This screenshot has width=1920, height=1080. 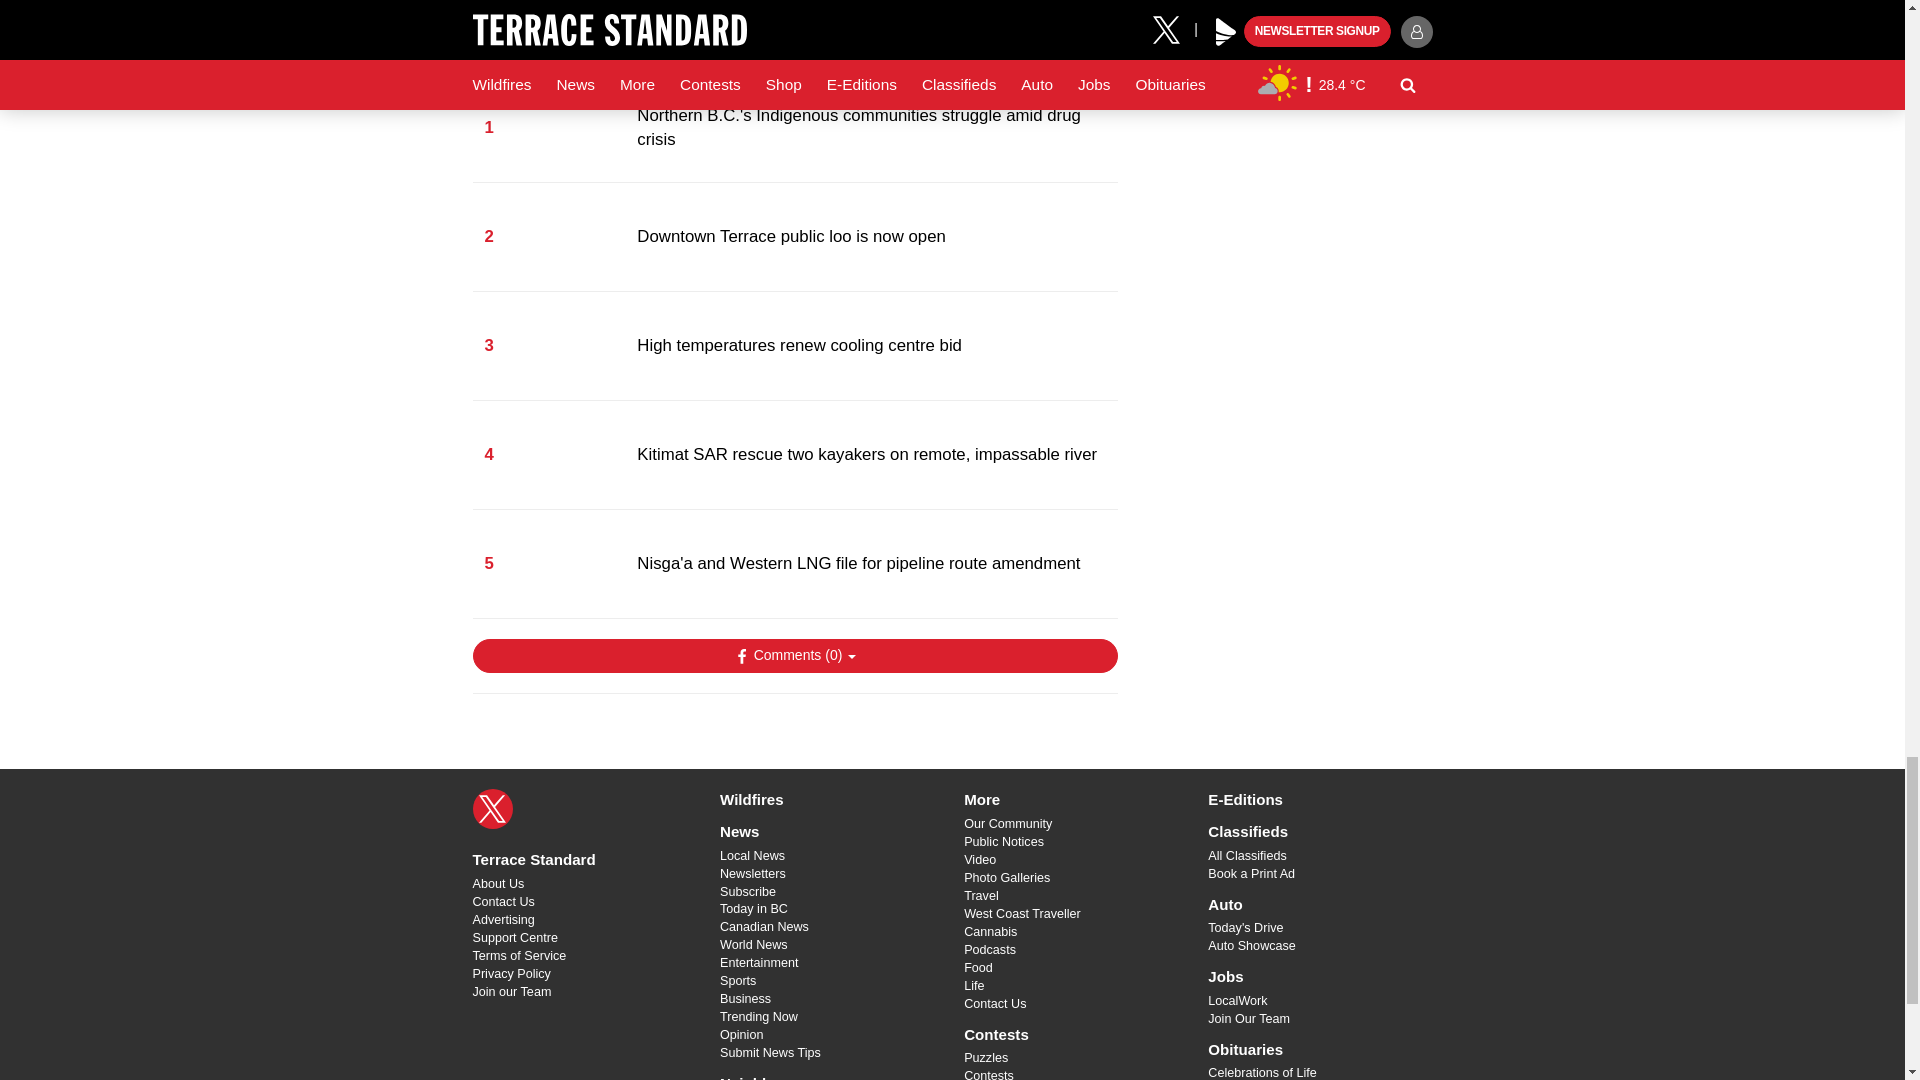 What do you see at coordinates (492, 809) in the screenshot?
I see `X` at bounding box center [492, 809].